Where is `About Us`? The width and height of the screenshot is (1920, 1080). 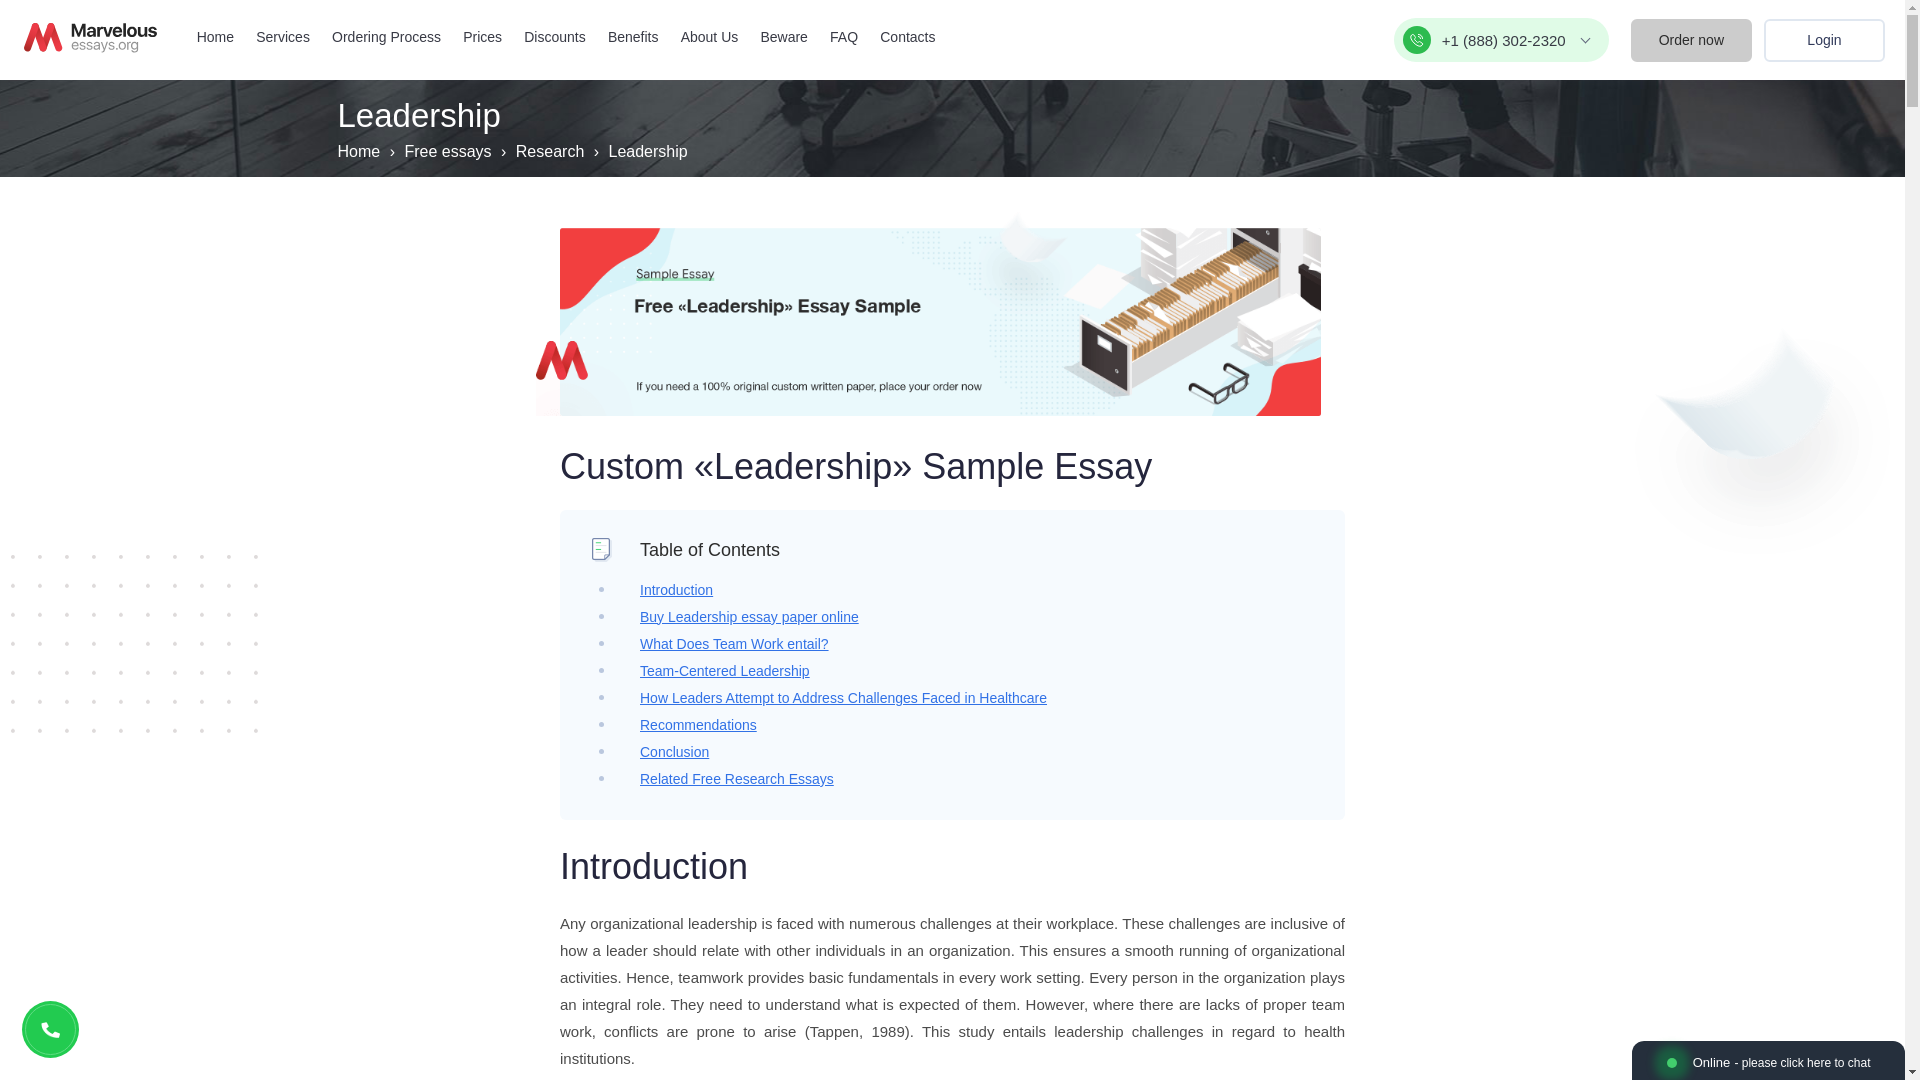
About Us is located at coordinates (710, 37).